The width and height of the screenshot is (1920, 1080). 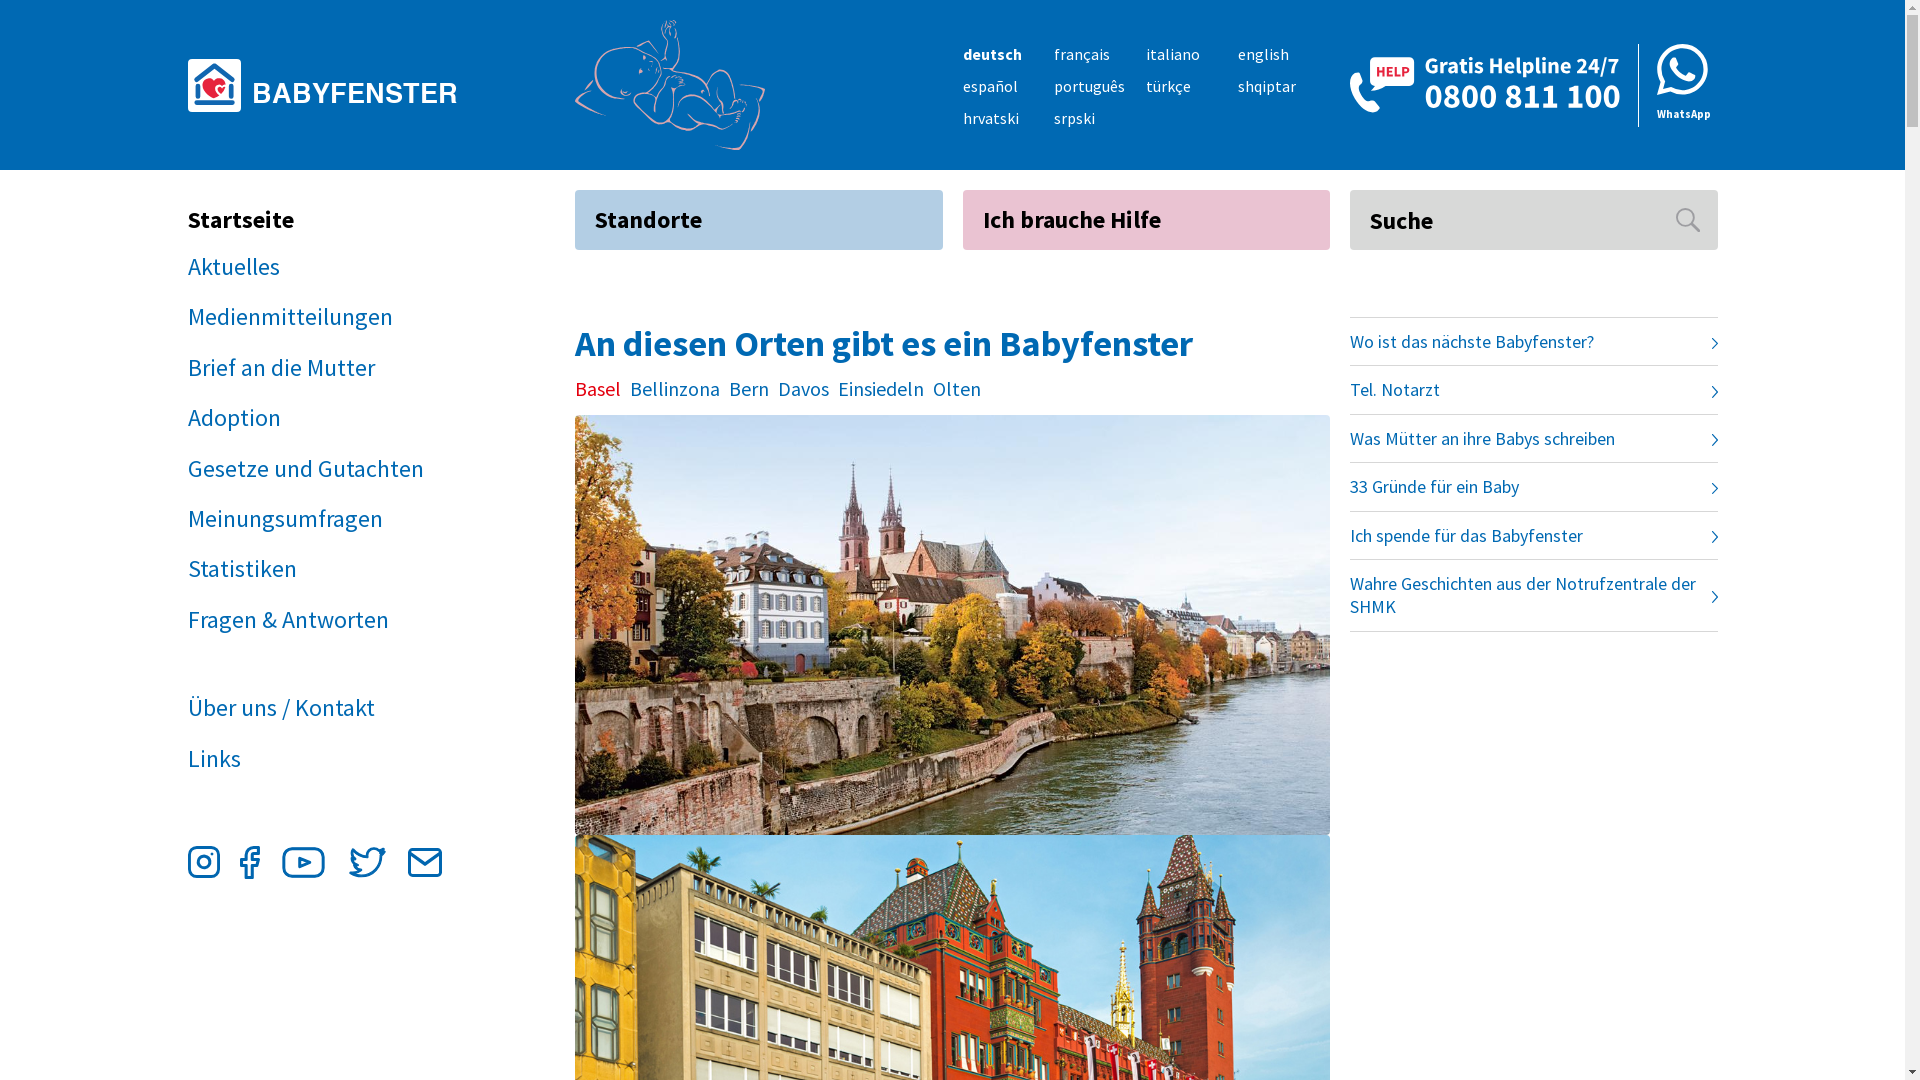 What do you see at coordinates (335, 418) in the screenshot?
I see `Adoption` at bounding box center [335, 418].